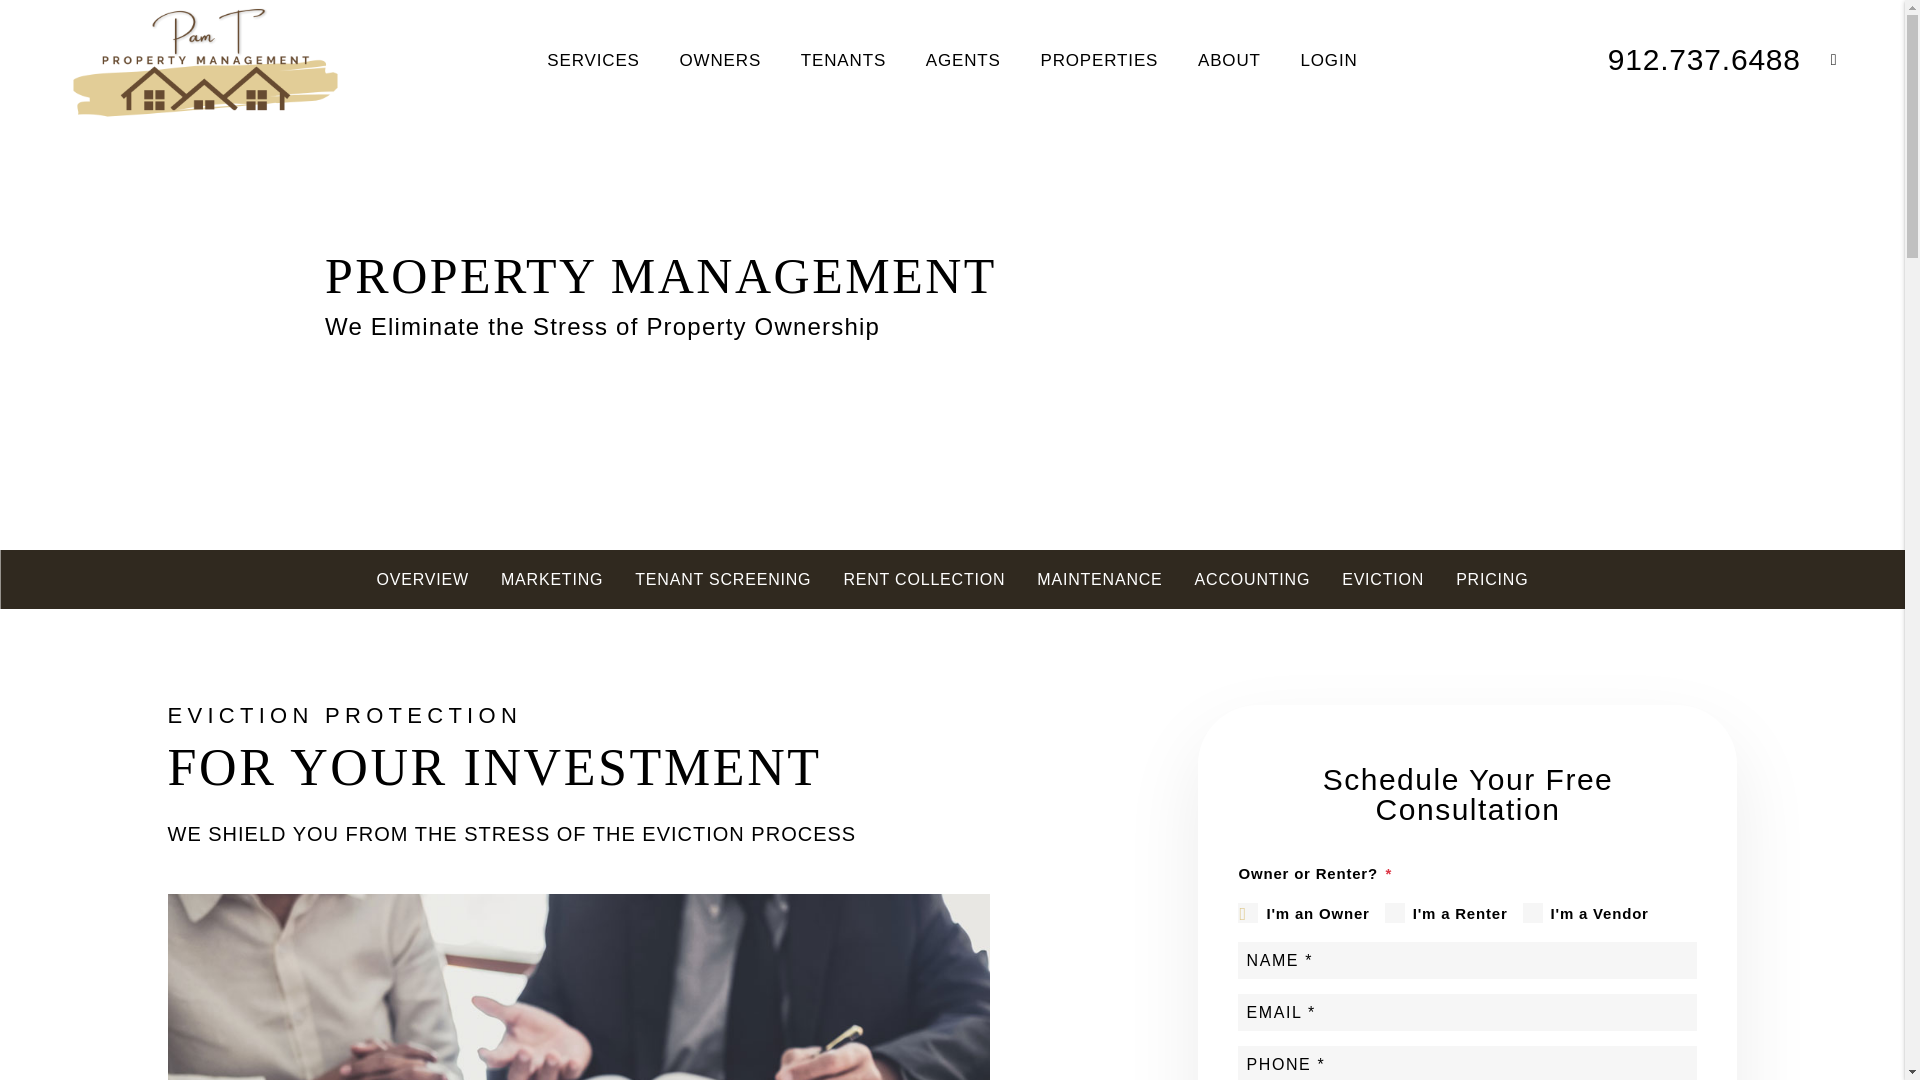  What do you see at coordinates (720, 59) in the screenshot?
I see `OWNERS` at bounding box center [720, 59].